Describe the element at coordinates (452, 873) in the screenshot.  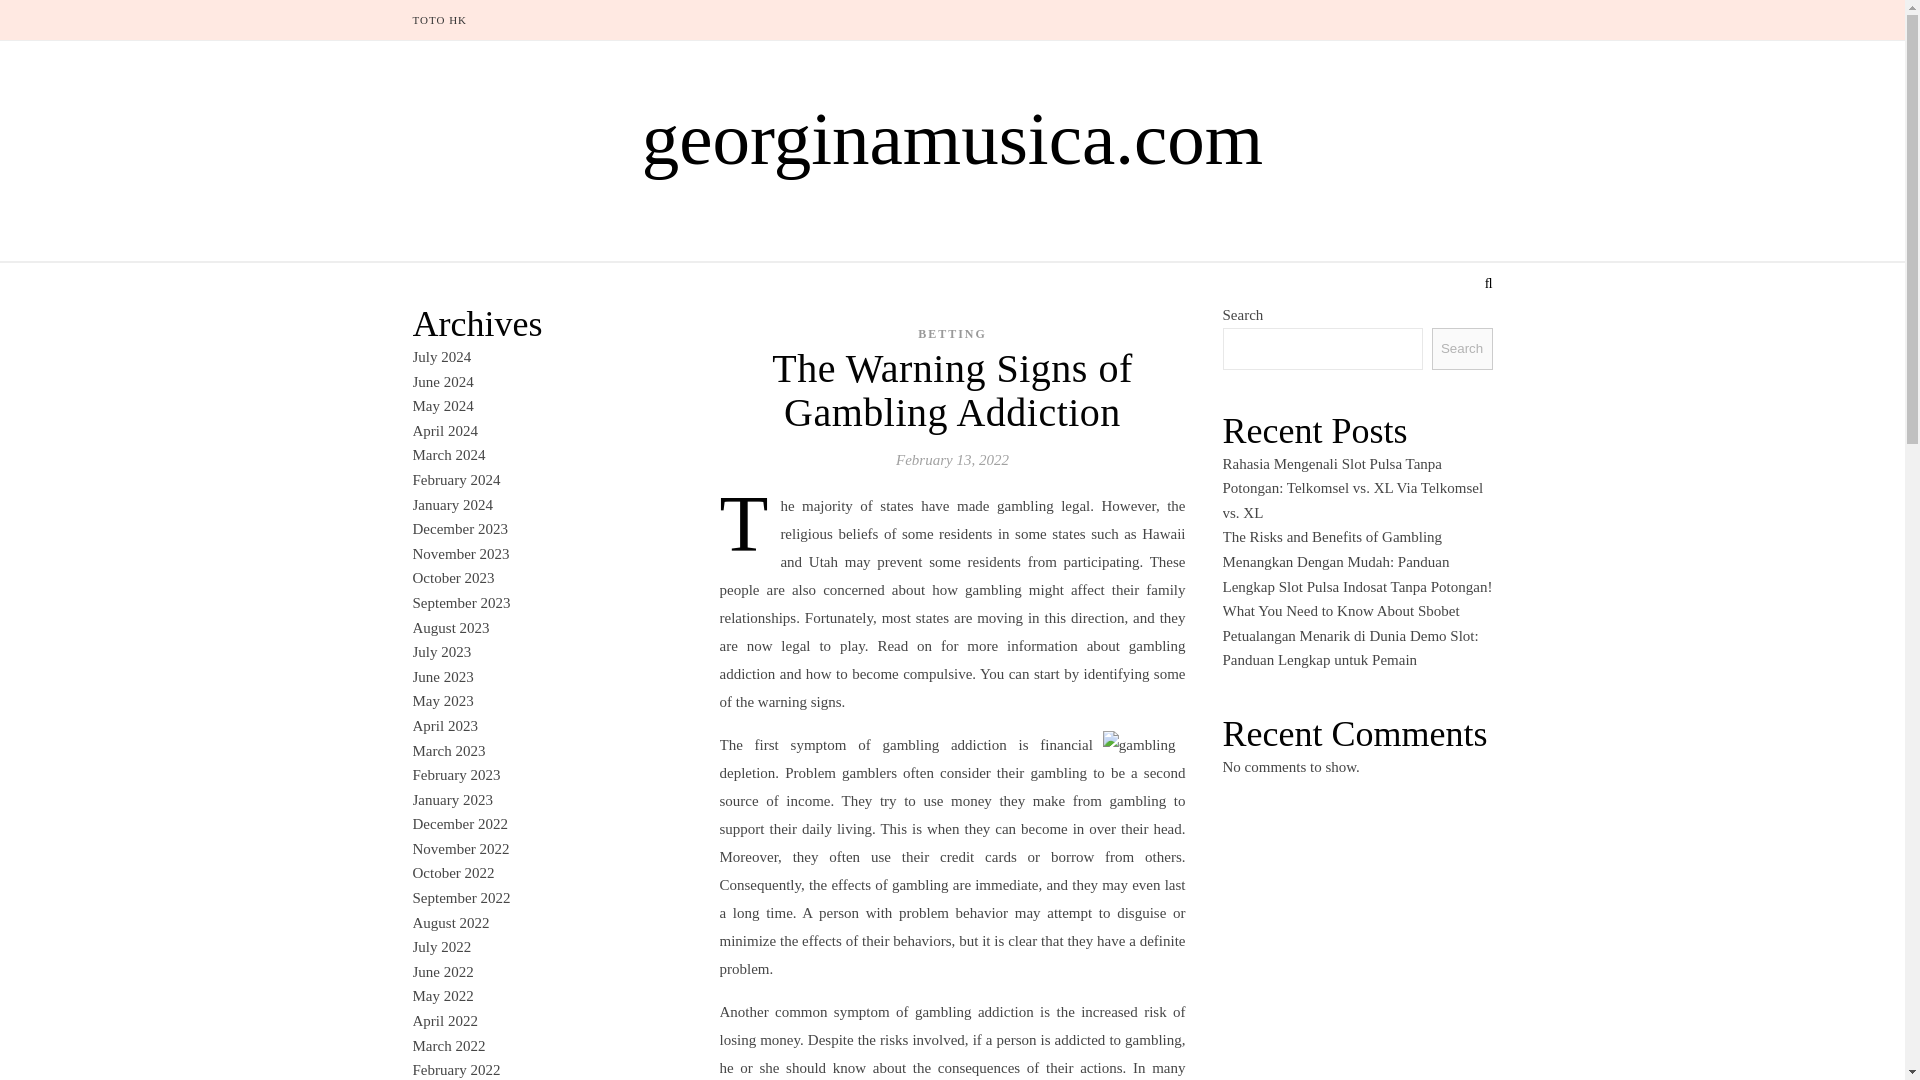
I see `October 2022` at that location.